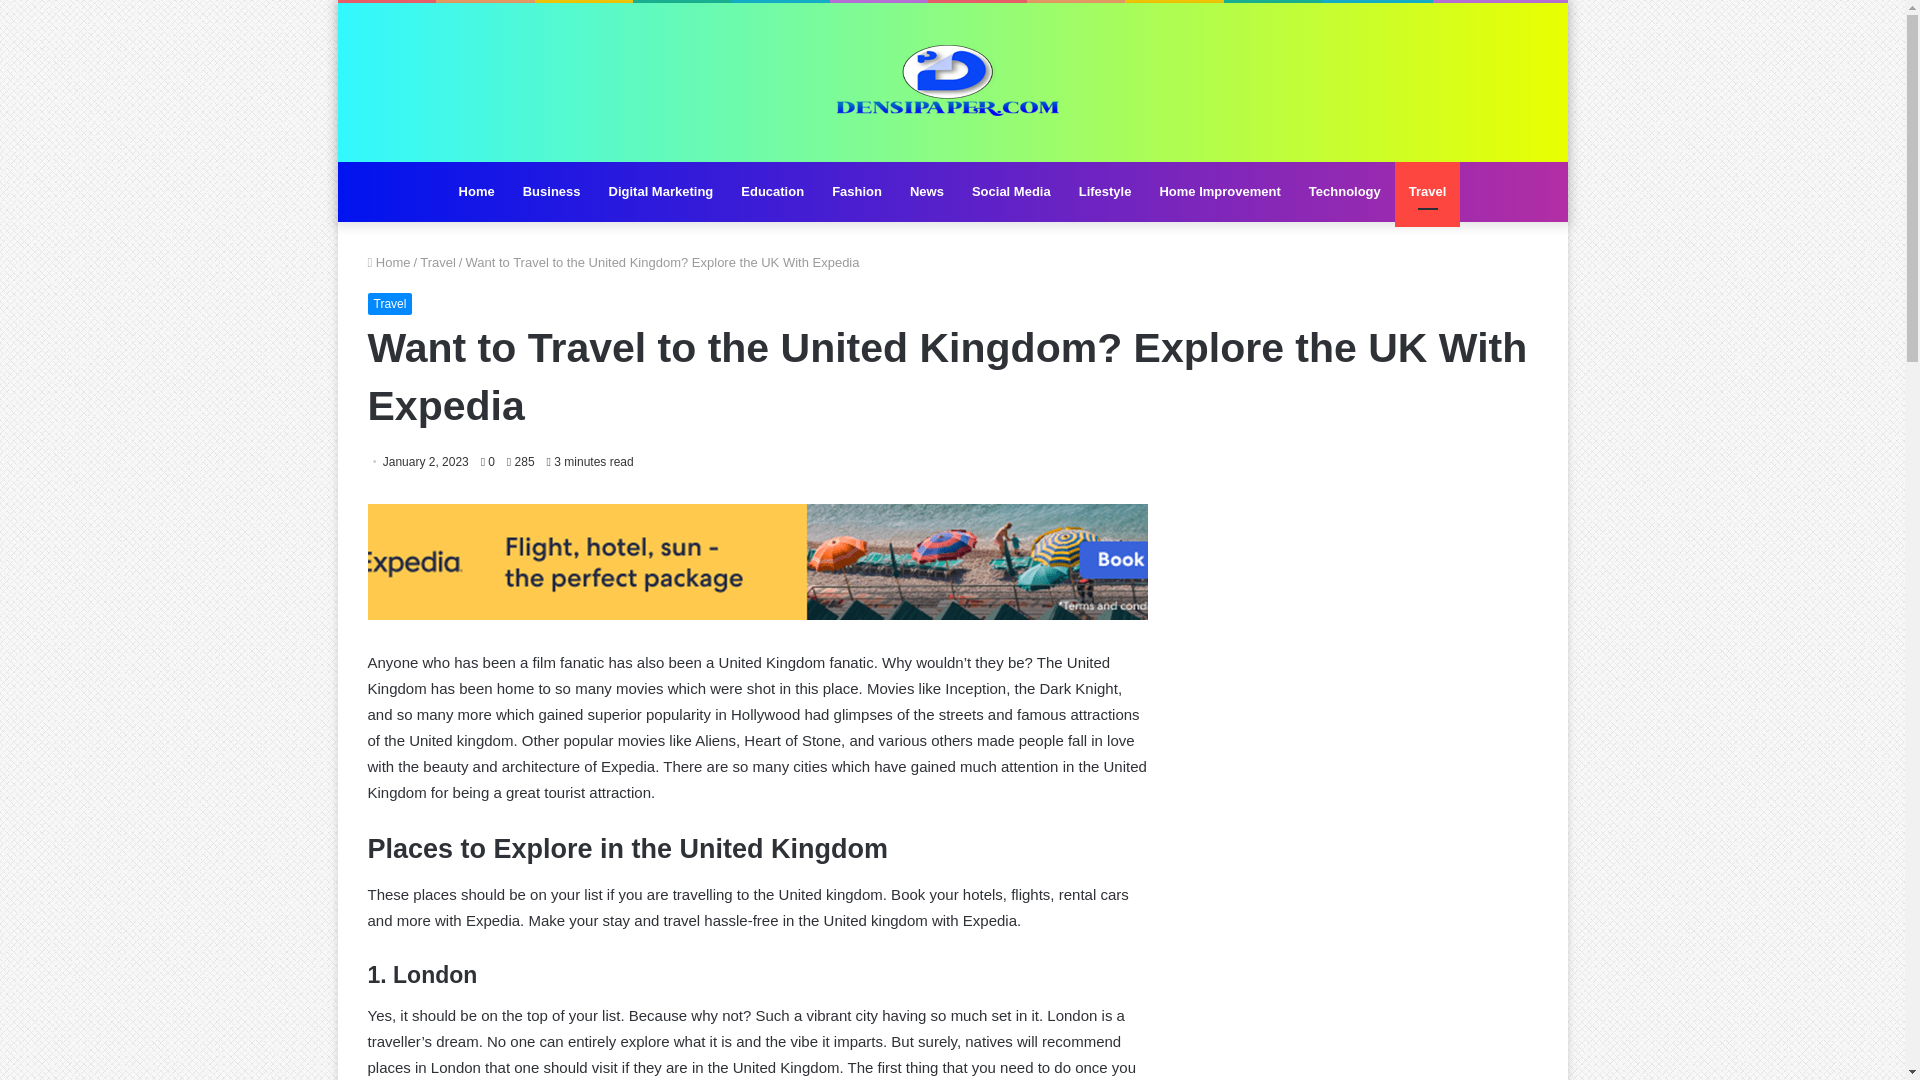 The image size is (1920, 1080). Describe the element at coordinates (438, 262) in the screenshot. I see `Travel` at that location.